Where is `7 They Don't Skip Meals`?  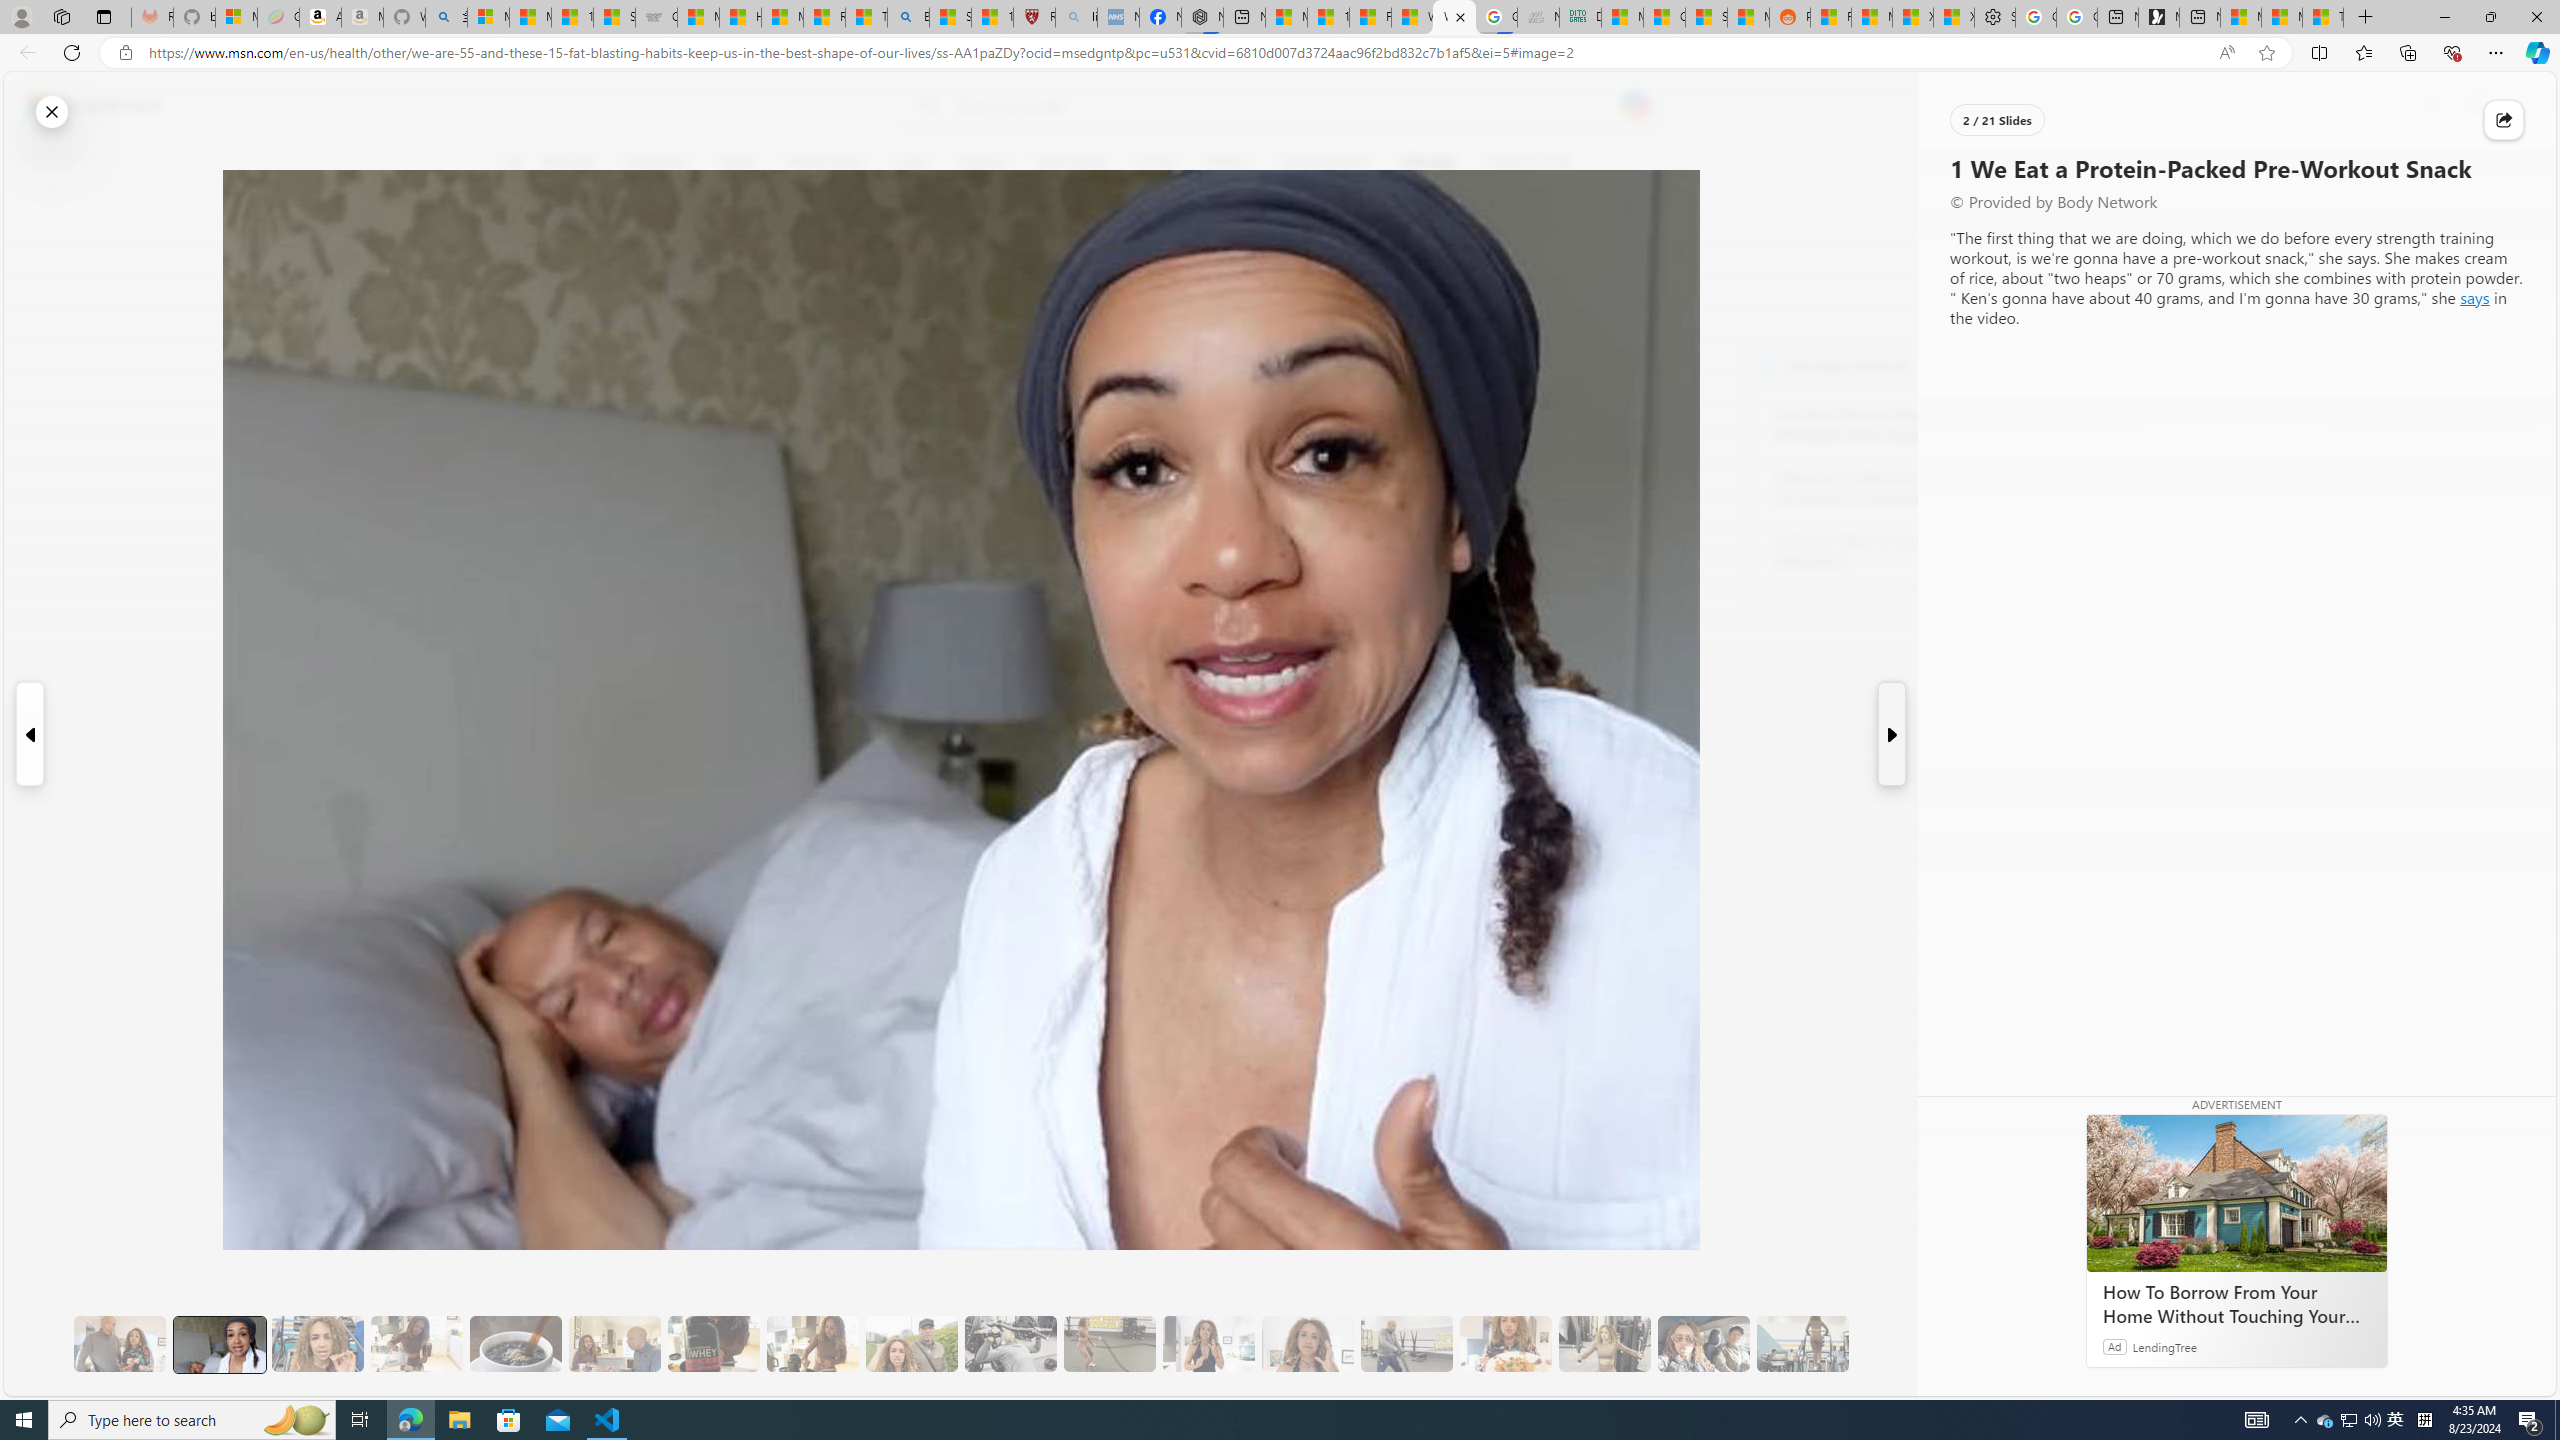 7 They Don't Skip Meals is located at coordinates (812, 1344).